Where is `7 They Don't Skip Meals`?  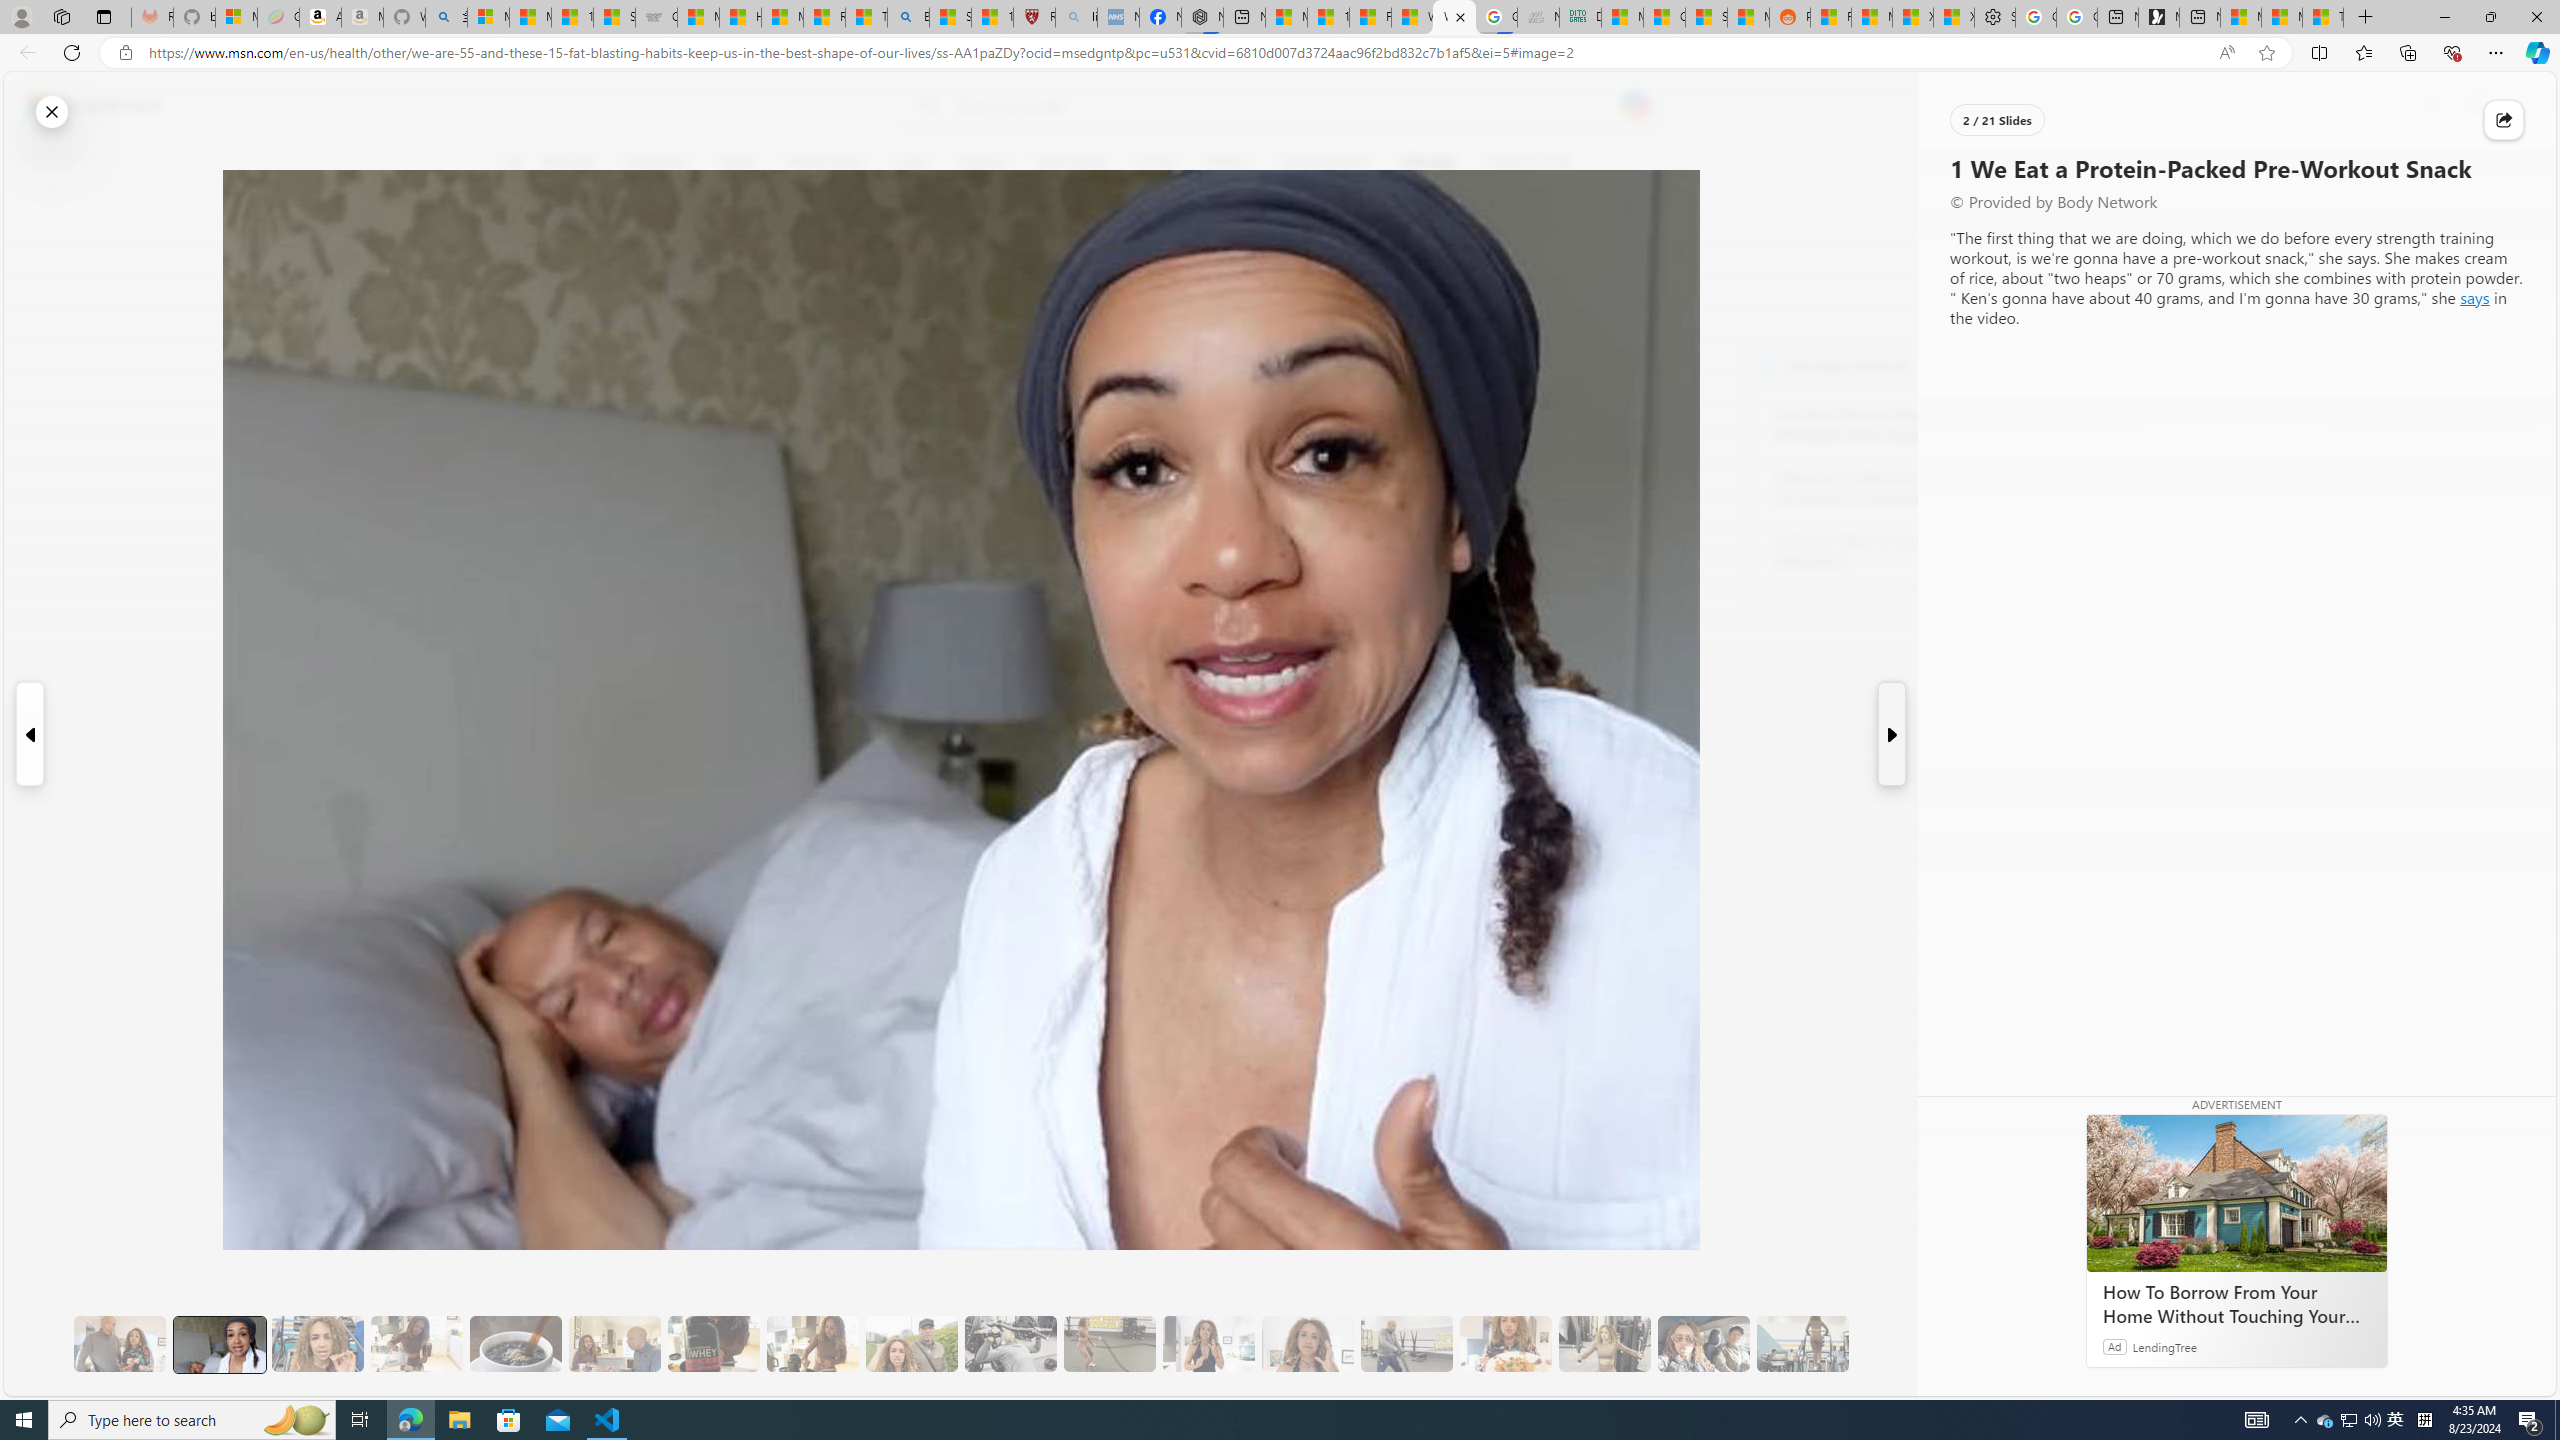 7 They Don't Skip Meals is located at coordinates (812, 1344).